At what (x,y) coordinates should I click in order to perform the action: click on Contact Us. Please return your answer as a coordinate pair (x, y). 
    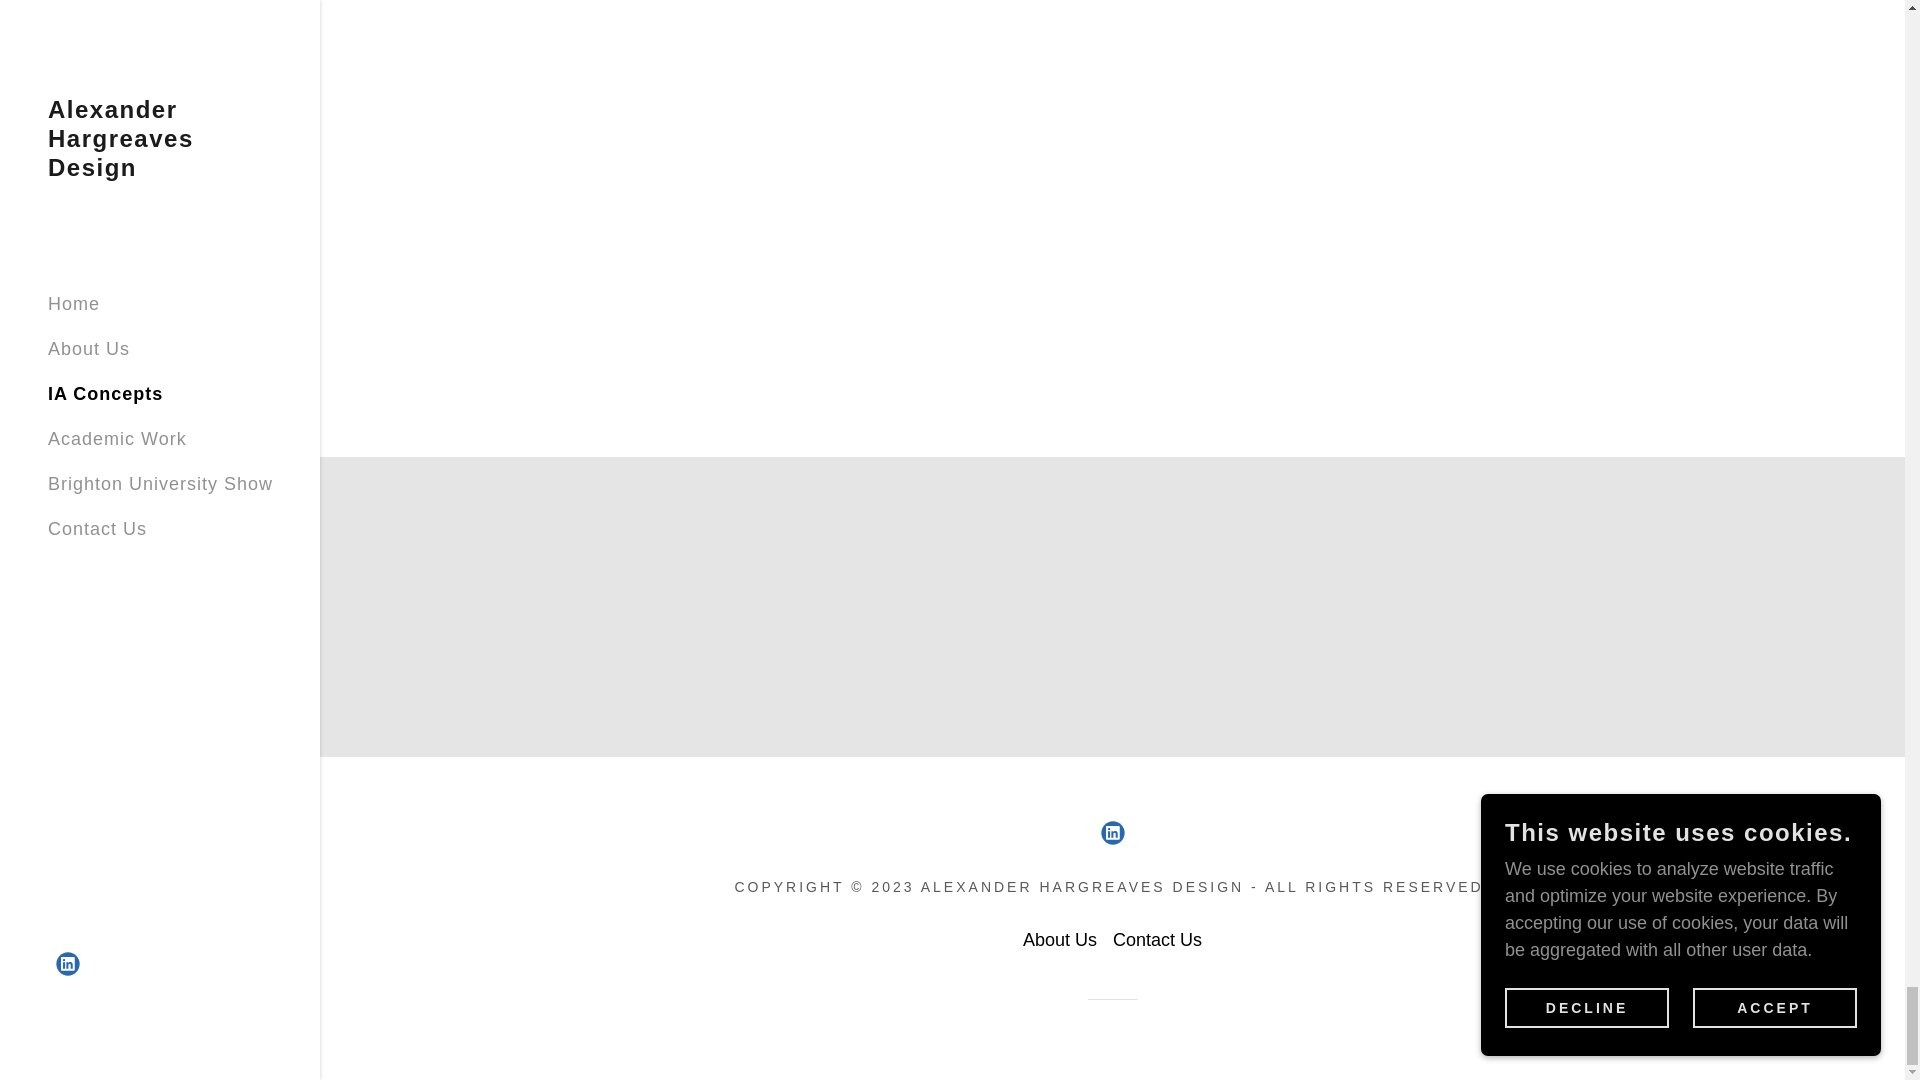
    Looking at the image, I should click on (1157, 940).